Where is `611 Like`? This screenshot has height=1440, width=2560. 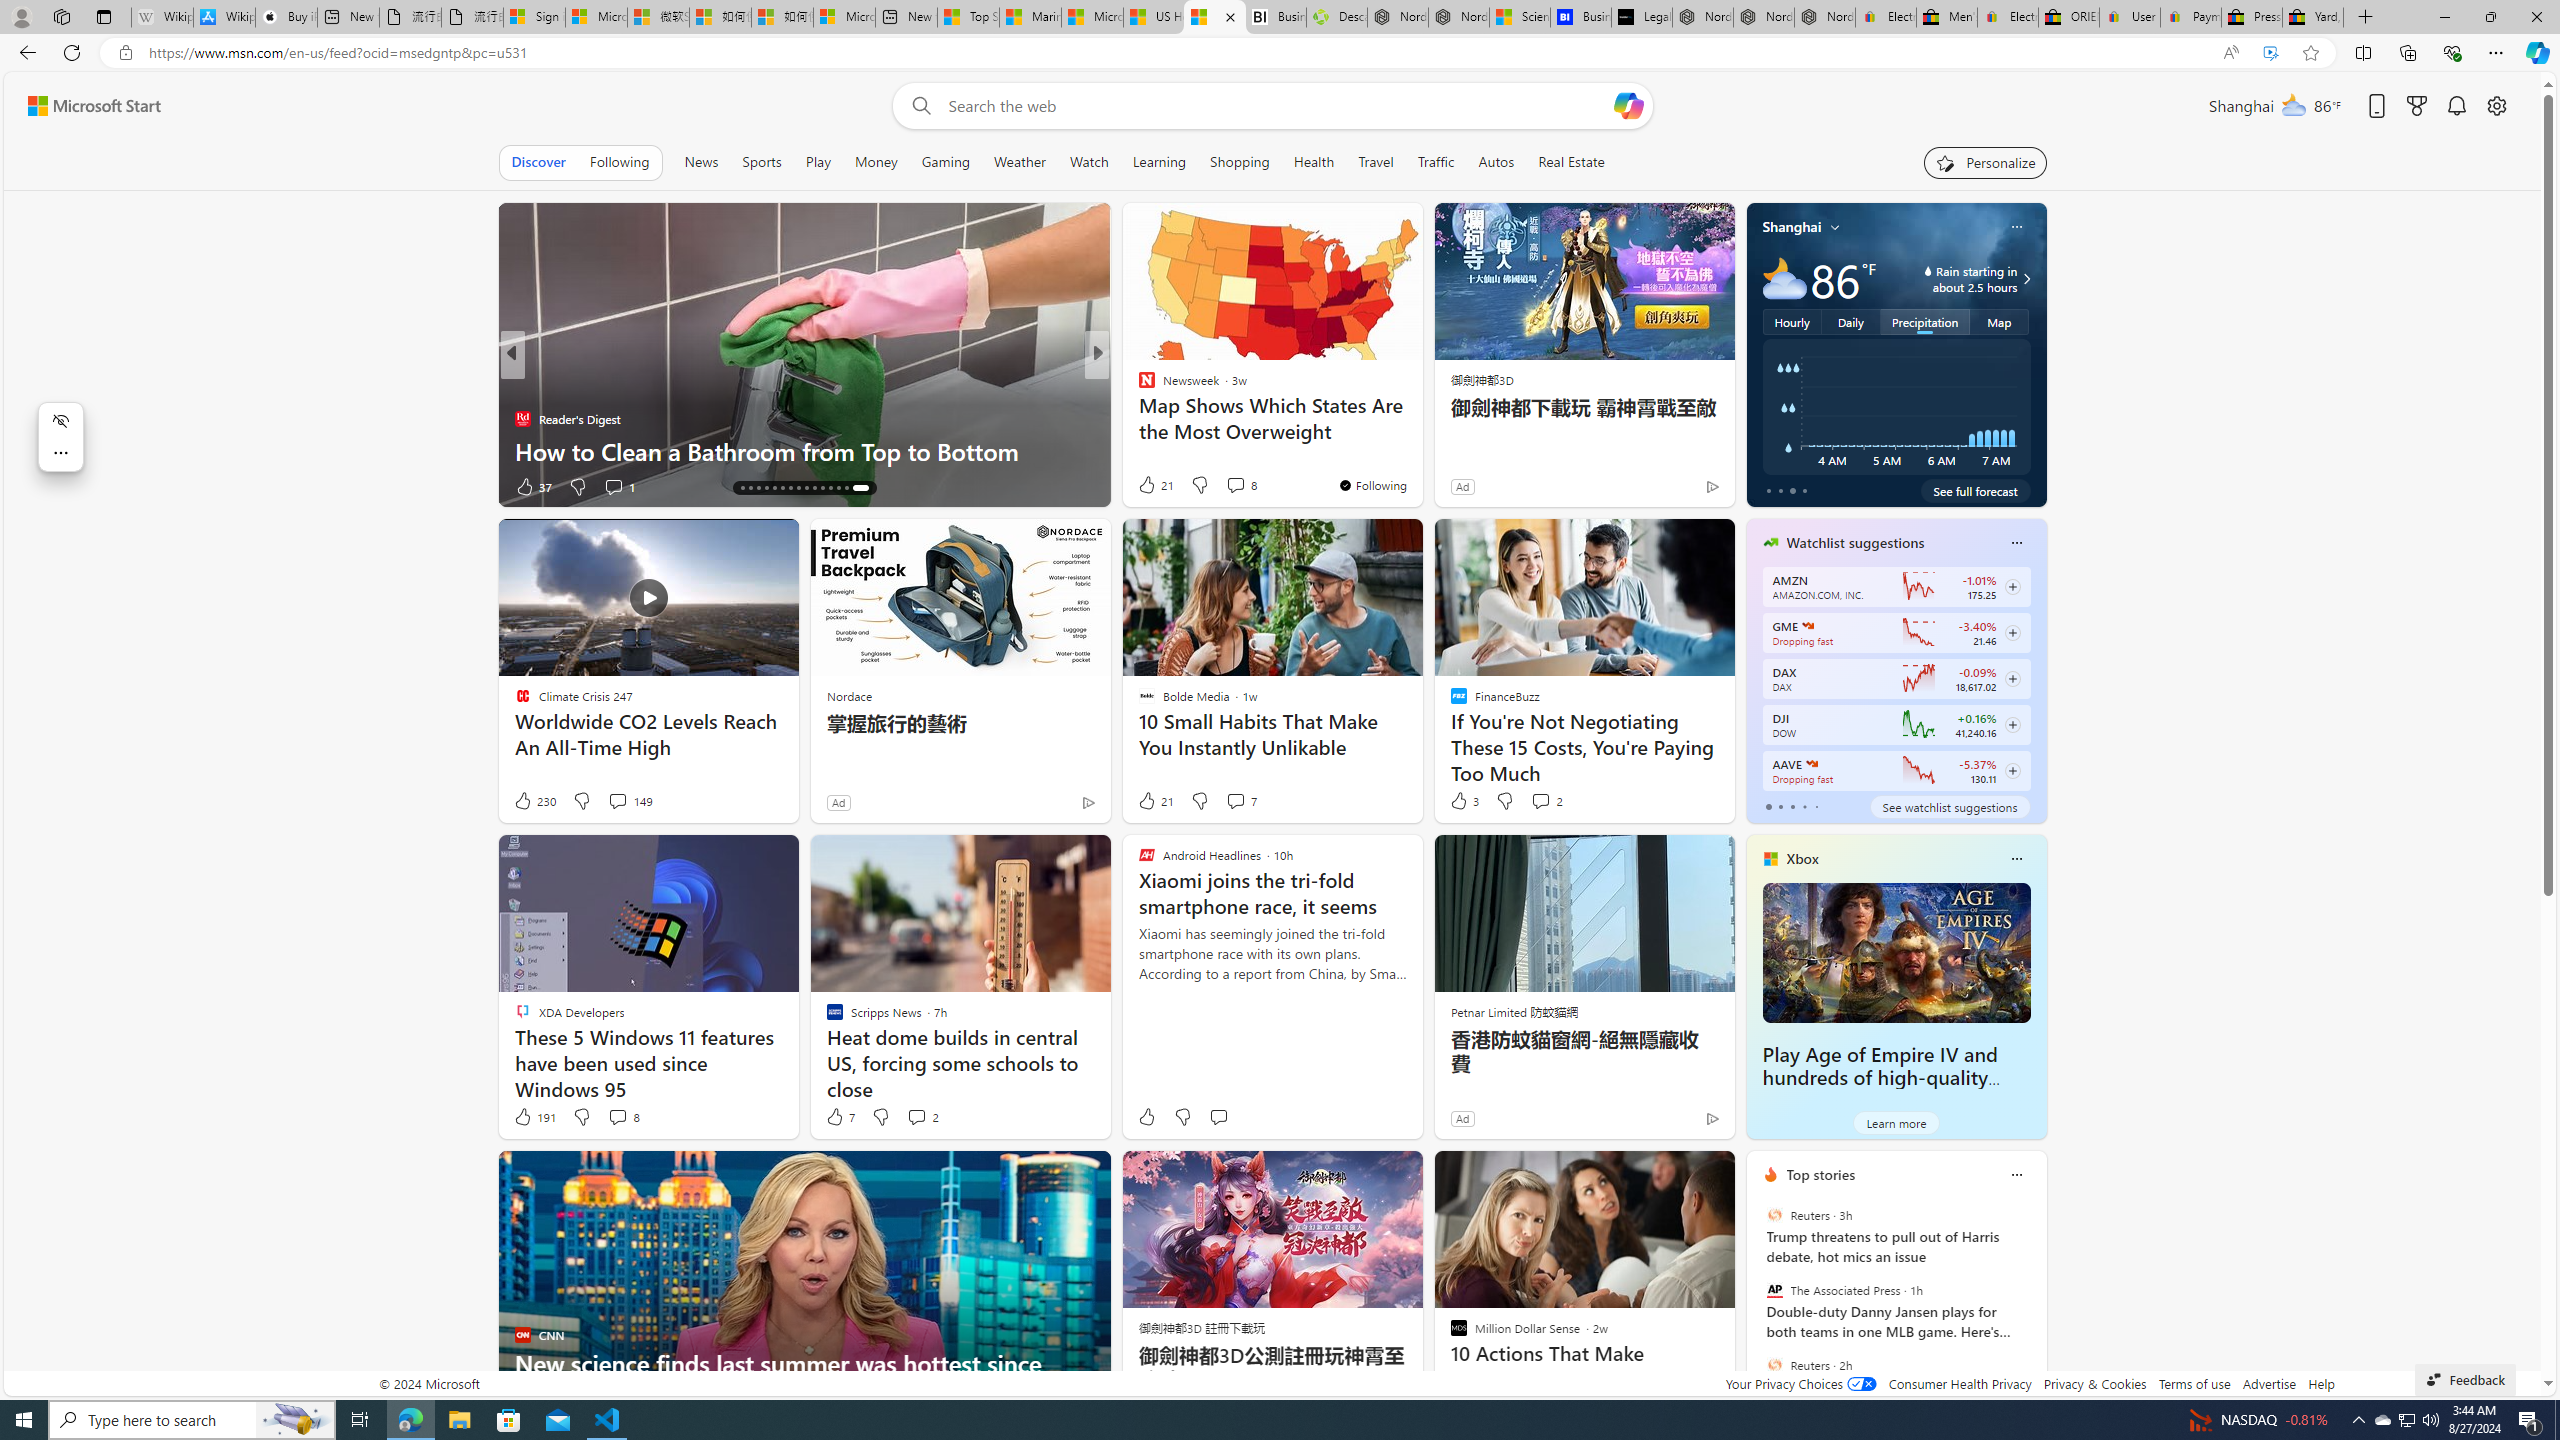 611 Like is located at coordinates (1152, 486).